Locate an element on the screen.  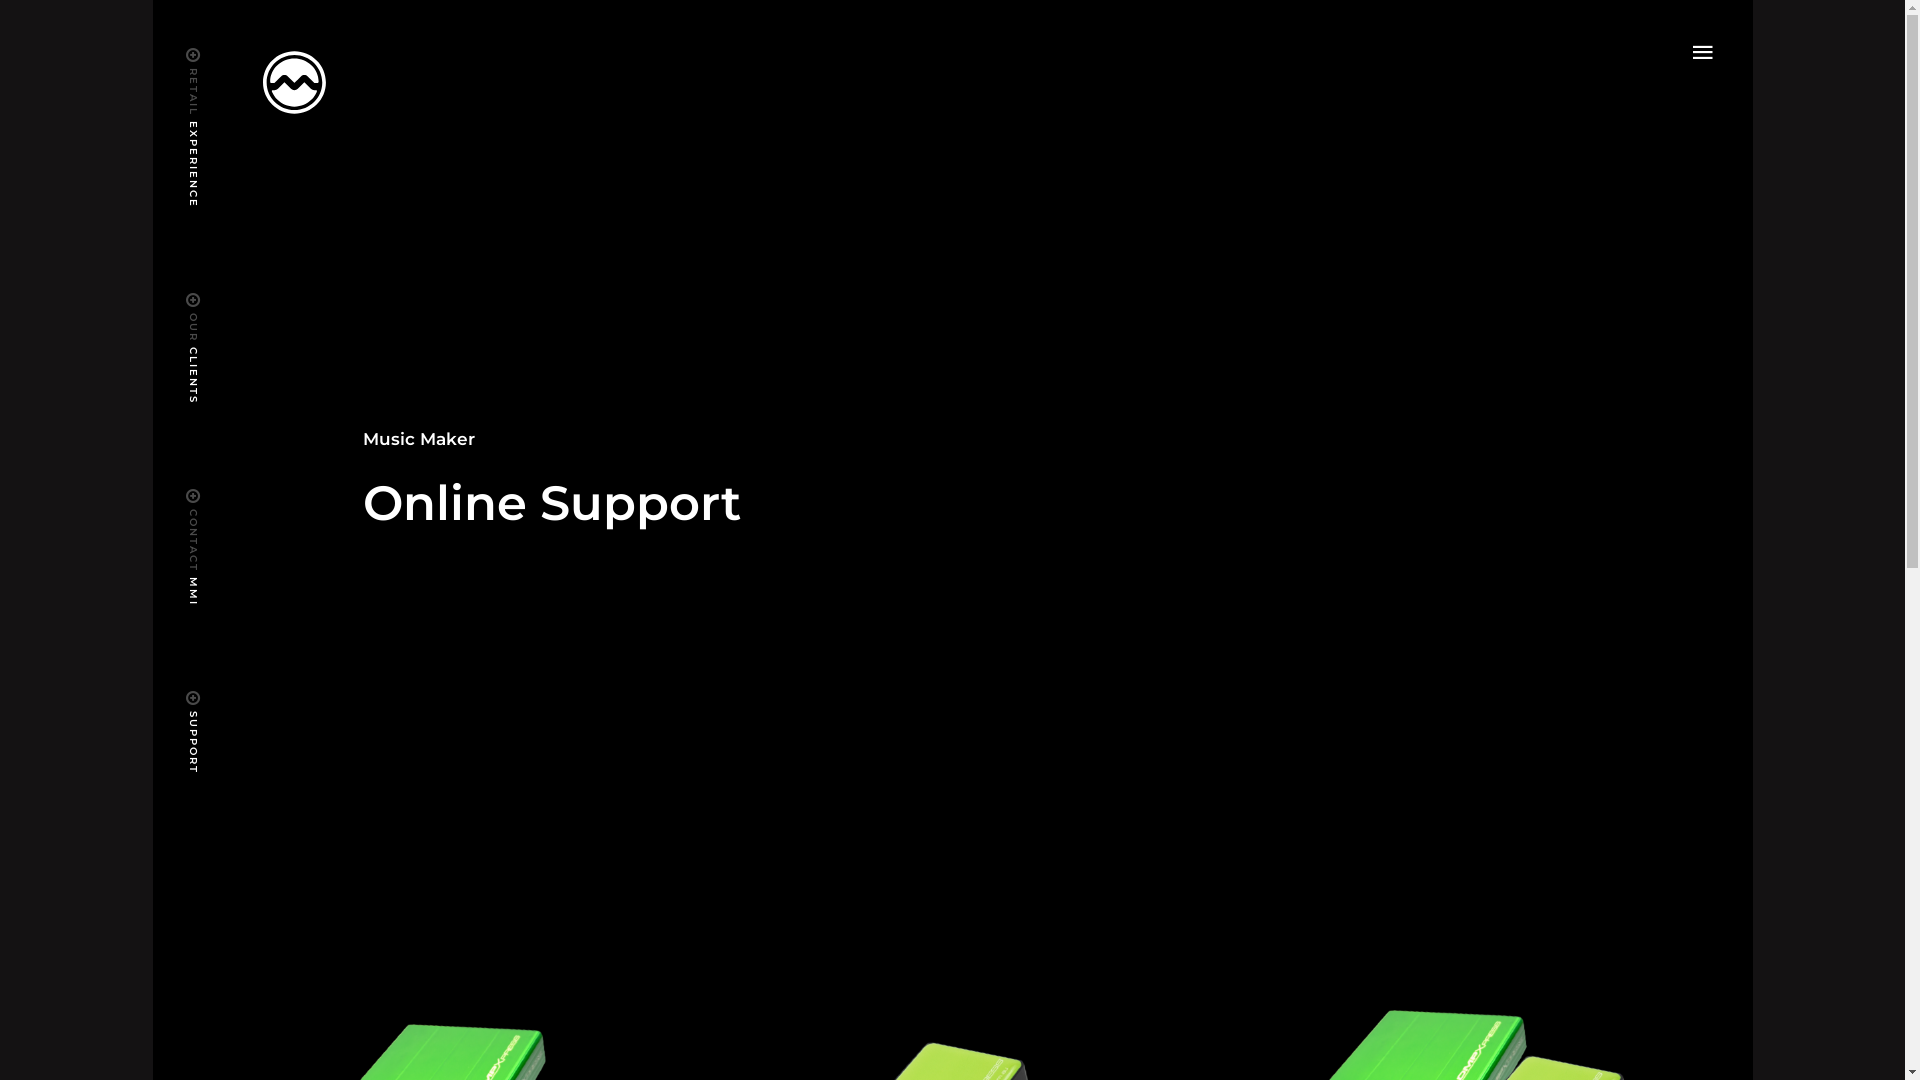
RETAIL EXPERIENCE is located at coordinates (259, 66).